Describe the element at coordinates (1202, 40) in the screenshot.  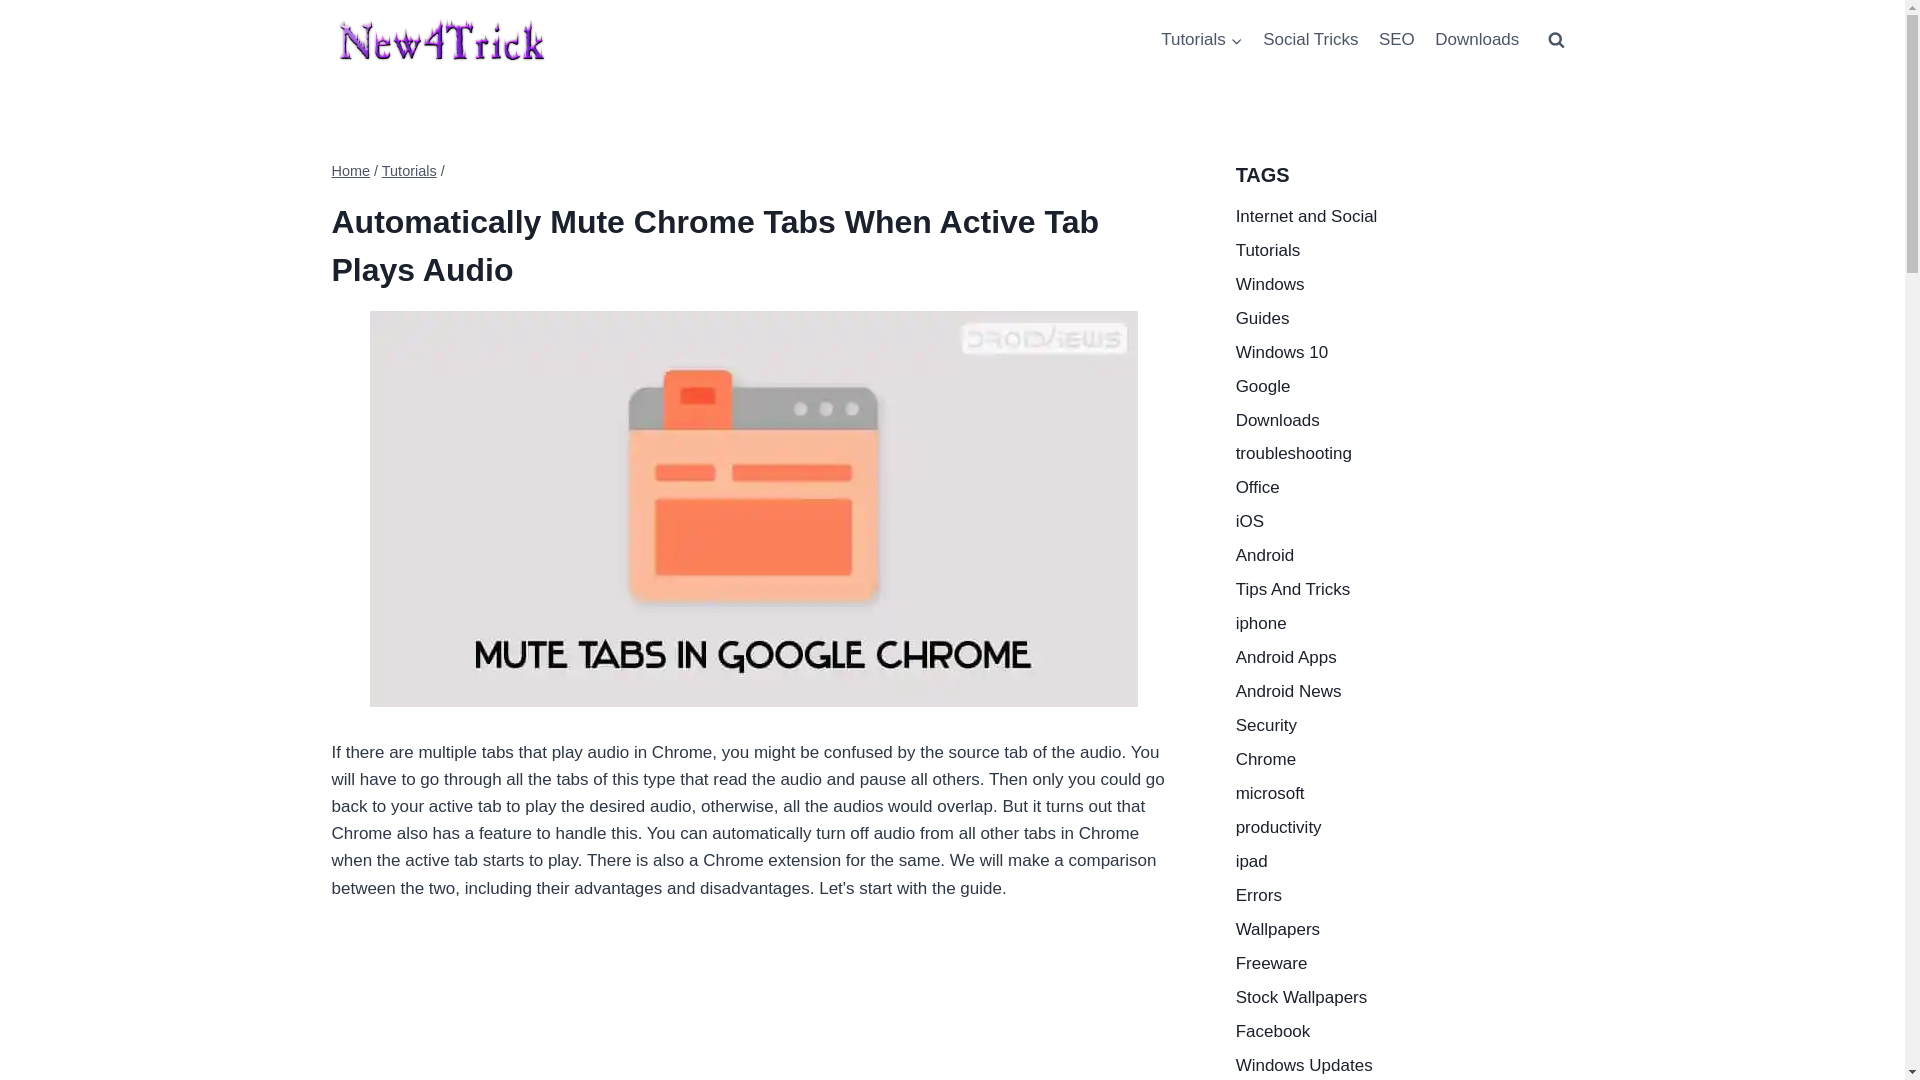
I see `Tutorials` at that location.